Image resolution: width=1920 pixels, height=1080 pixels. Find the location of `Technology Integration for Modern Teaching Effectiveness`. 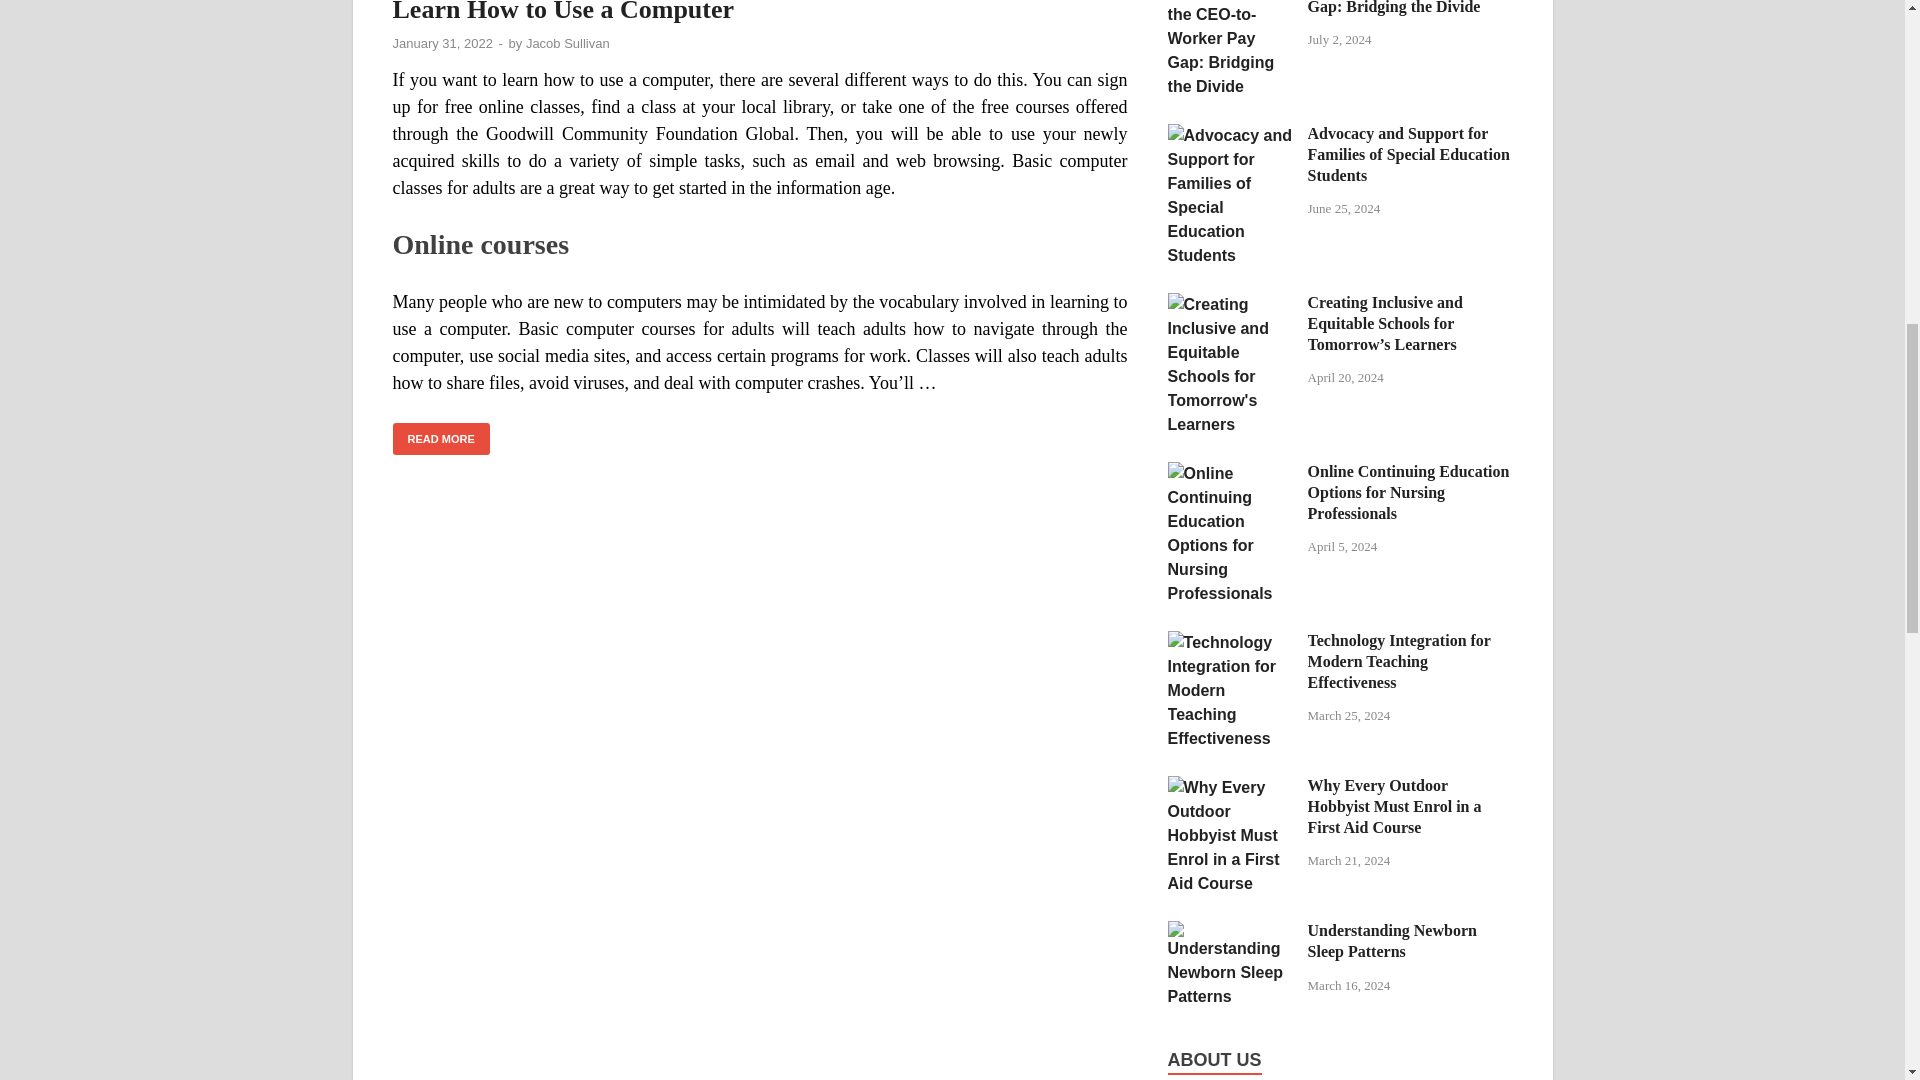

Technology Integration for Modern Teaching Effectiveness is located at coordinates (1230, 642).